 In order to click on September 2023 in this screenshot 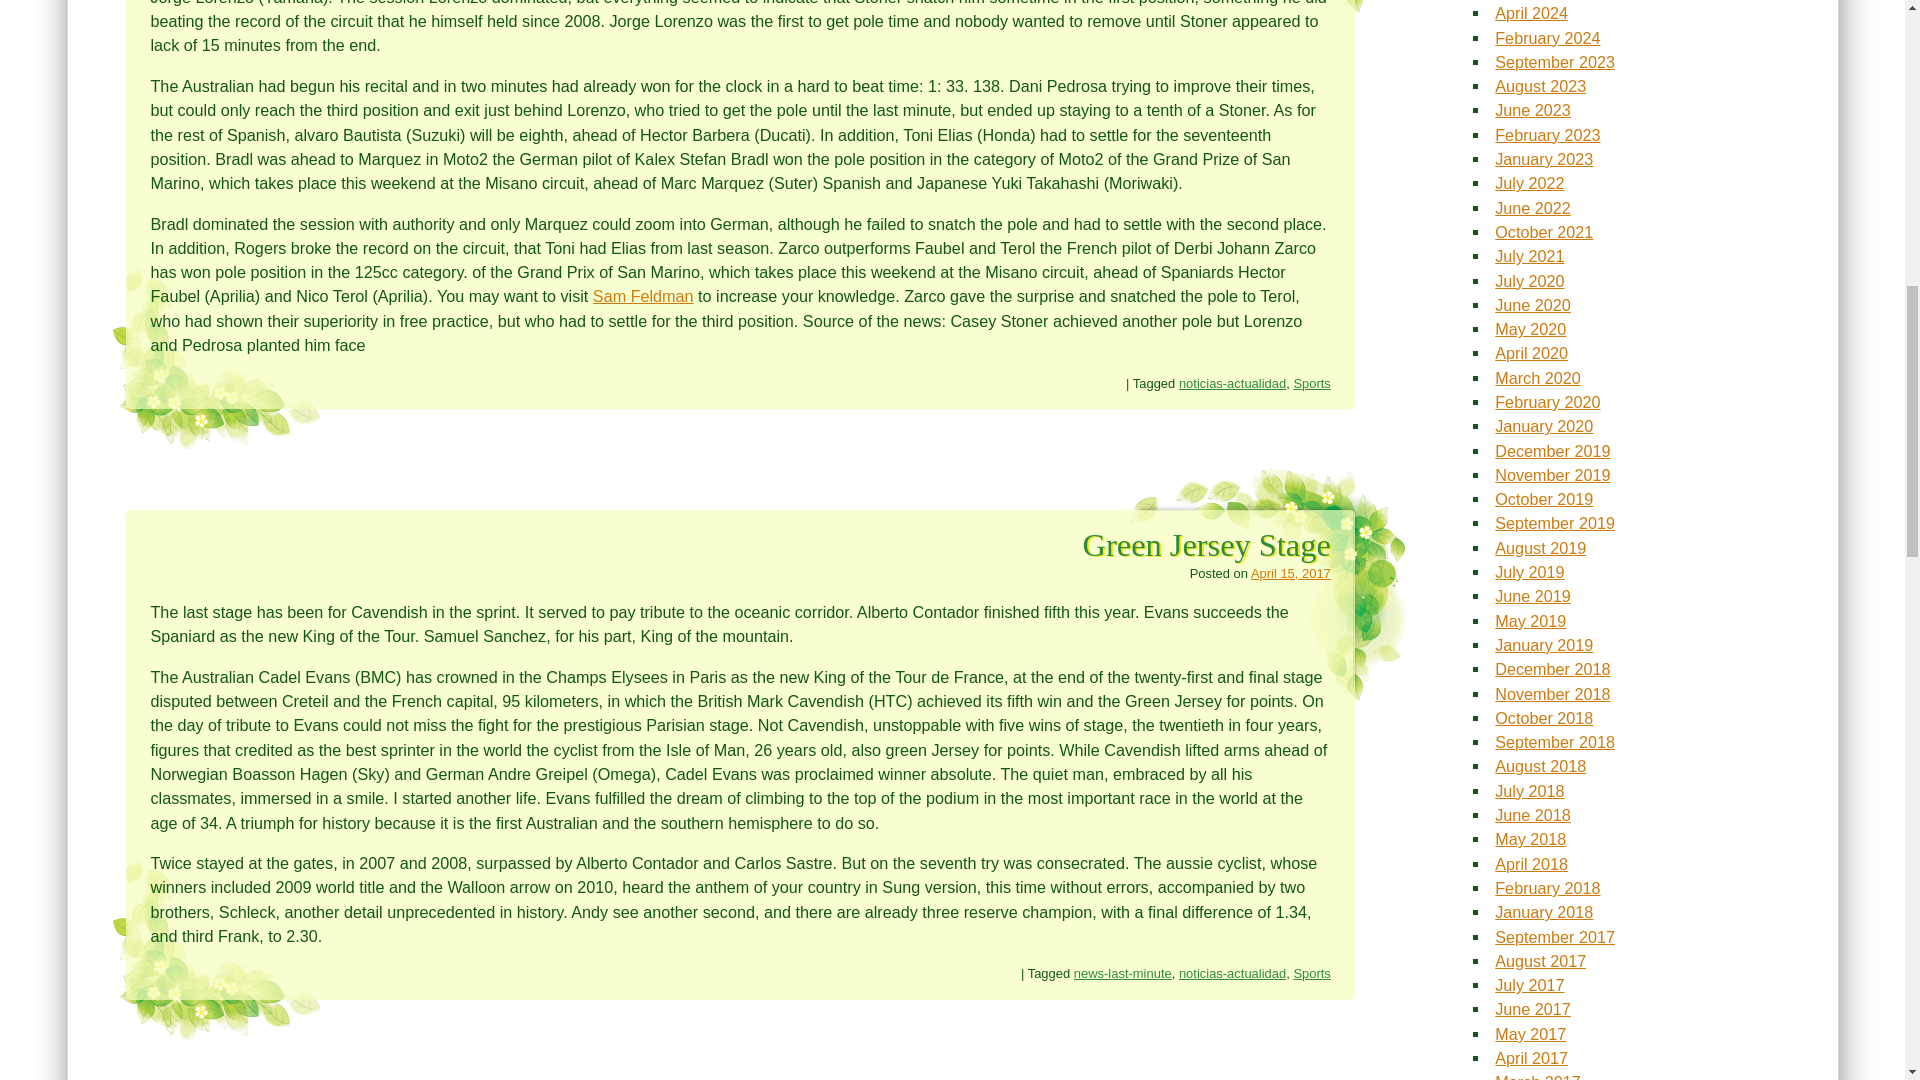, I will do `click(1554, 62)`.